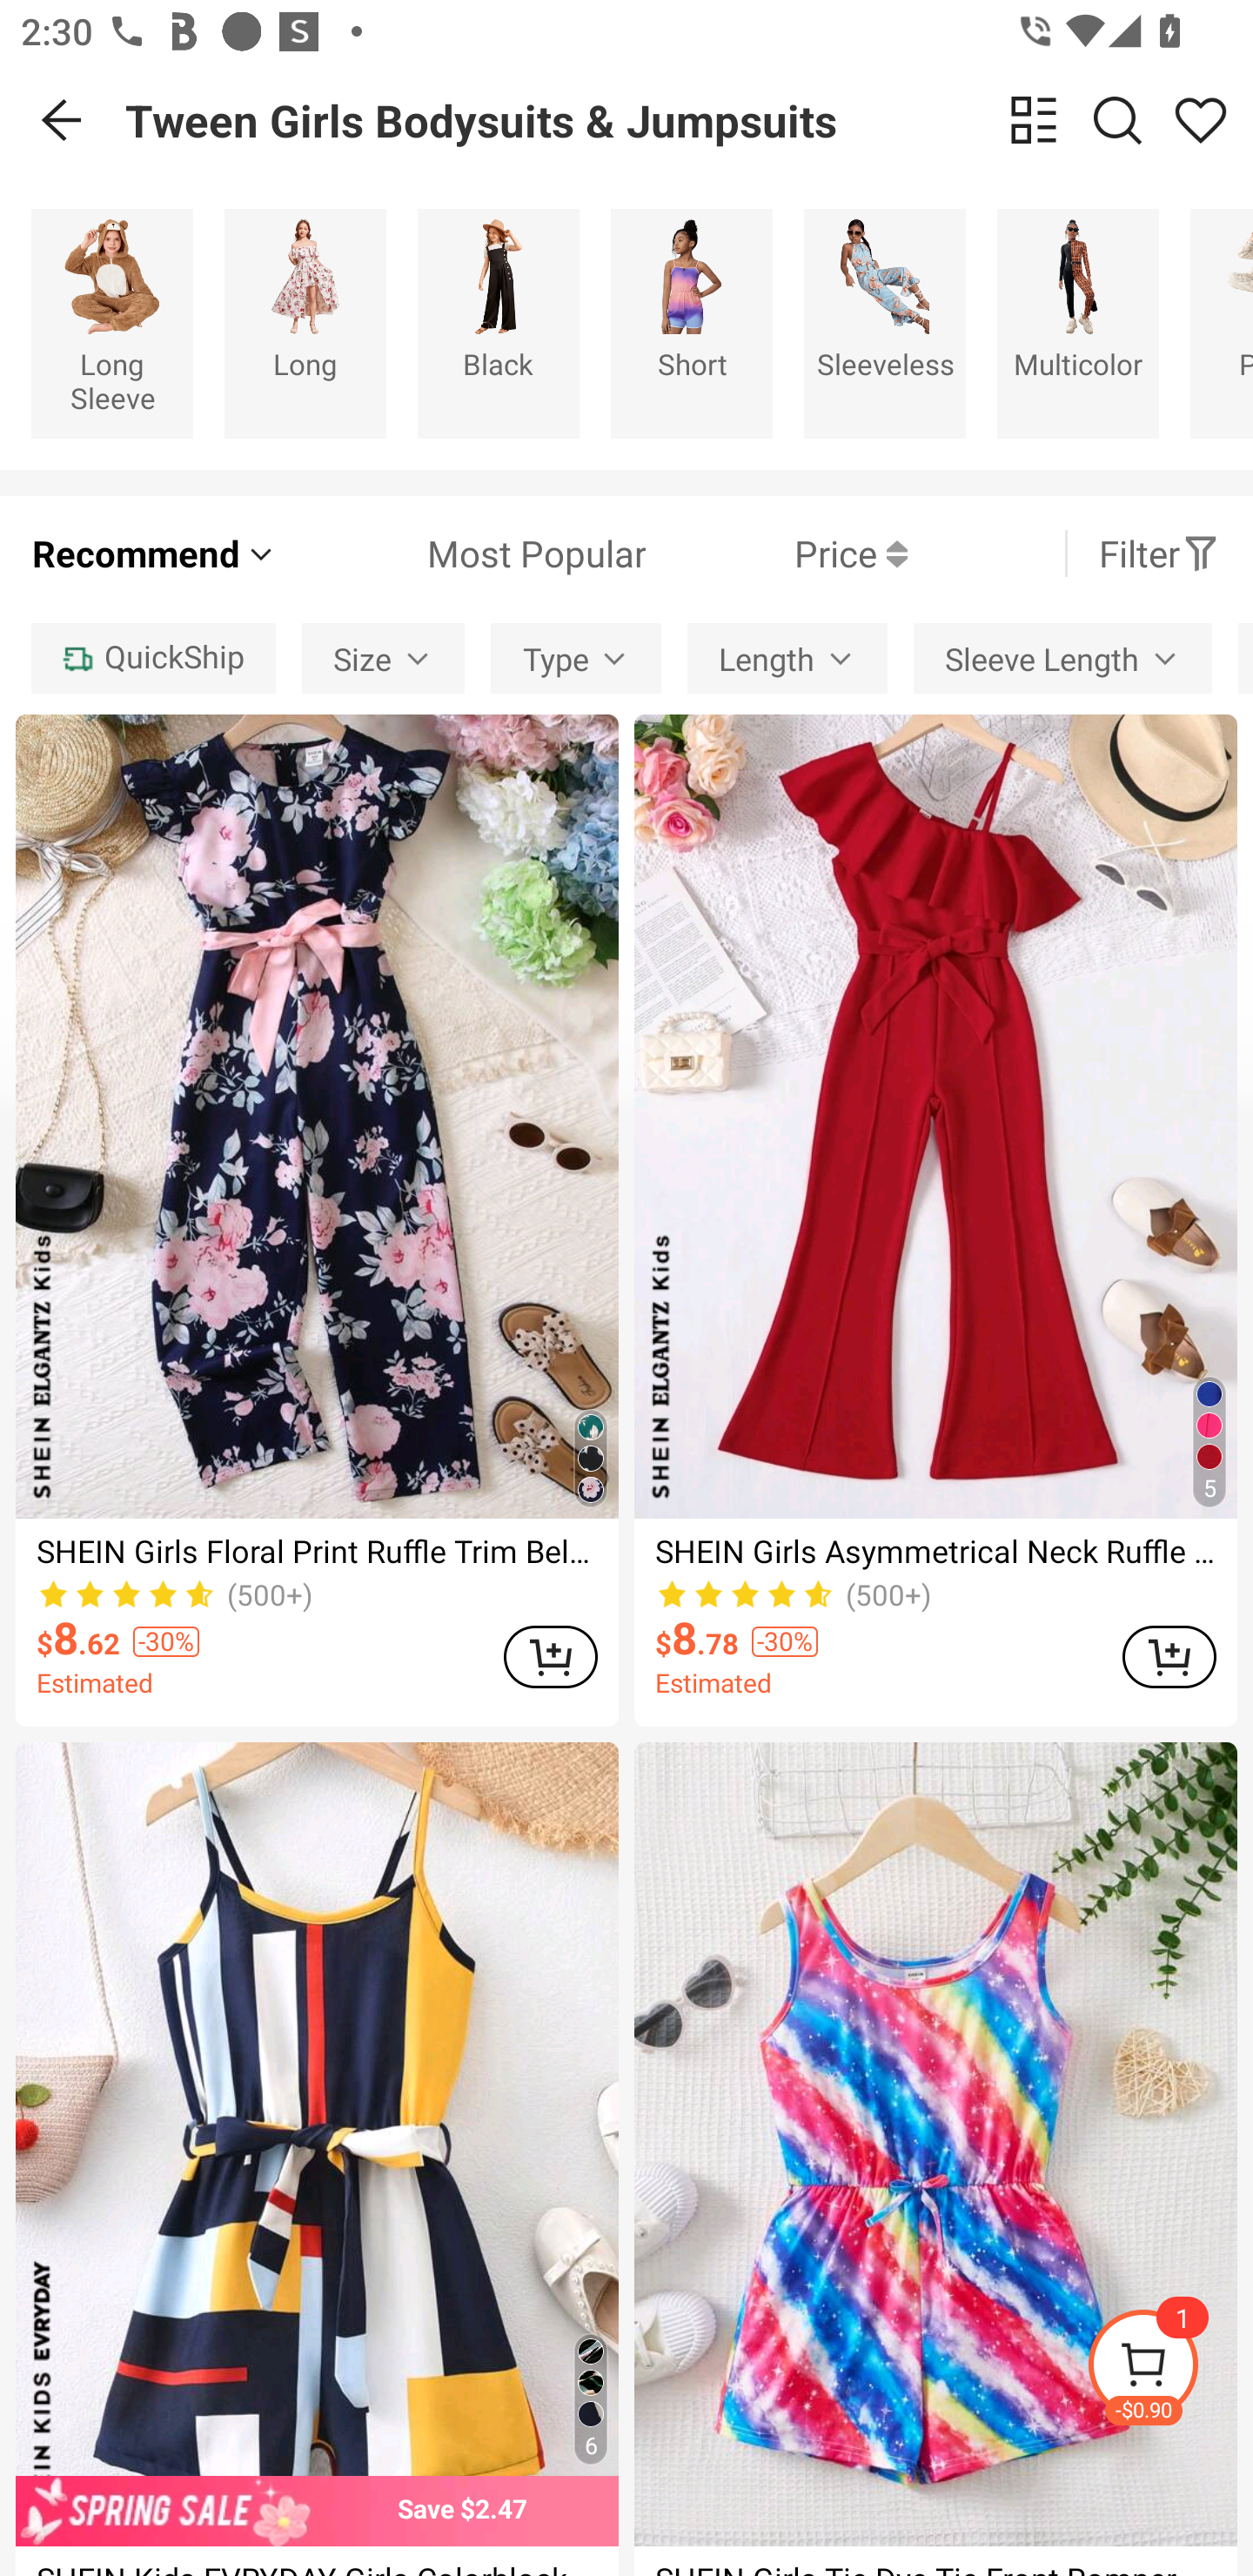  Describe the element at coordinates (155, 553) in the screenshot. I see `Recommend` at that location.